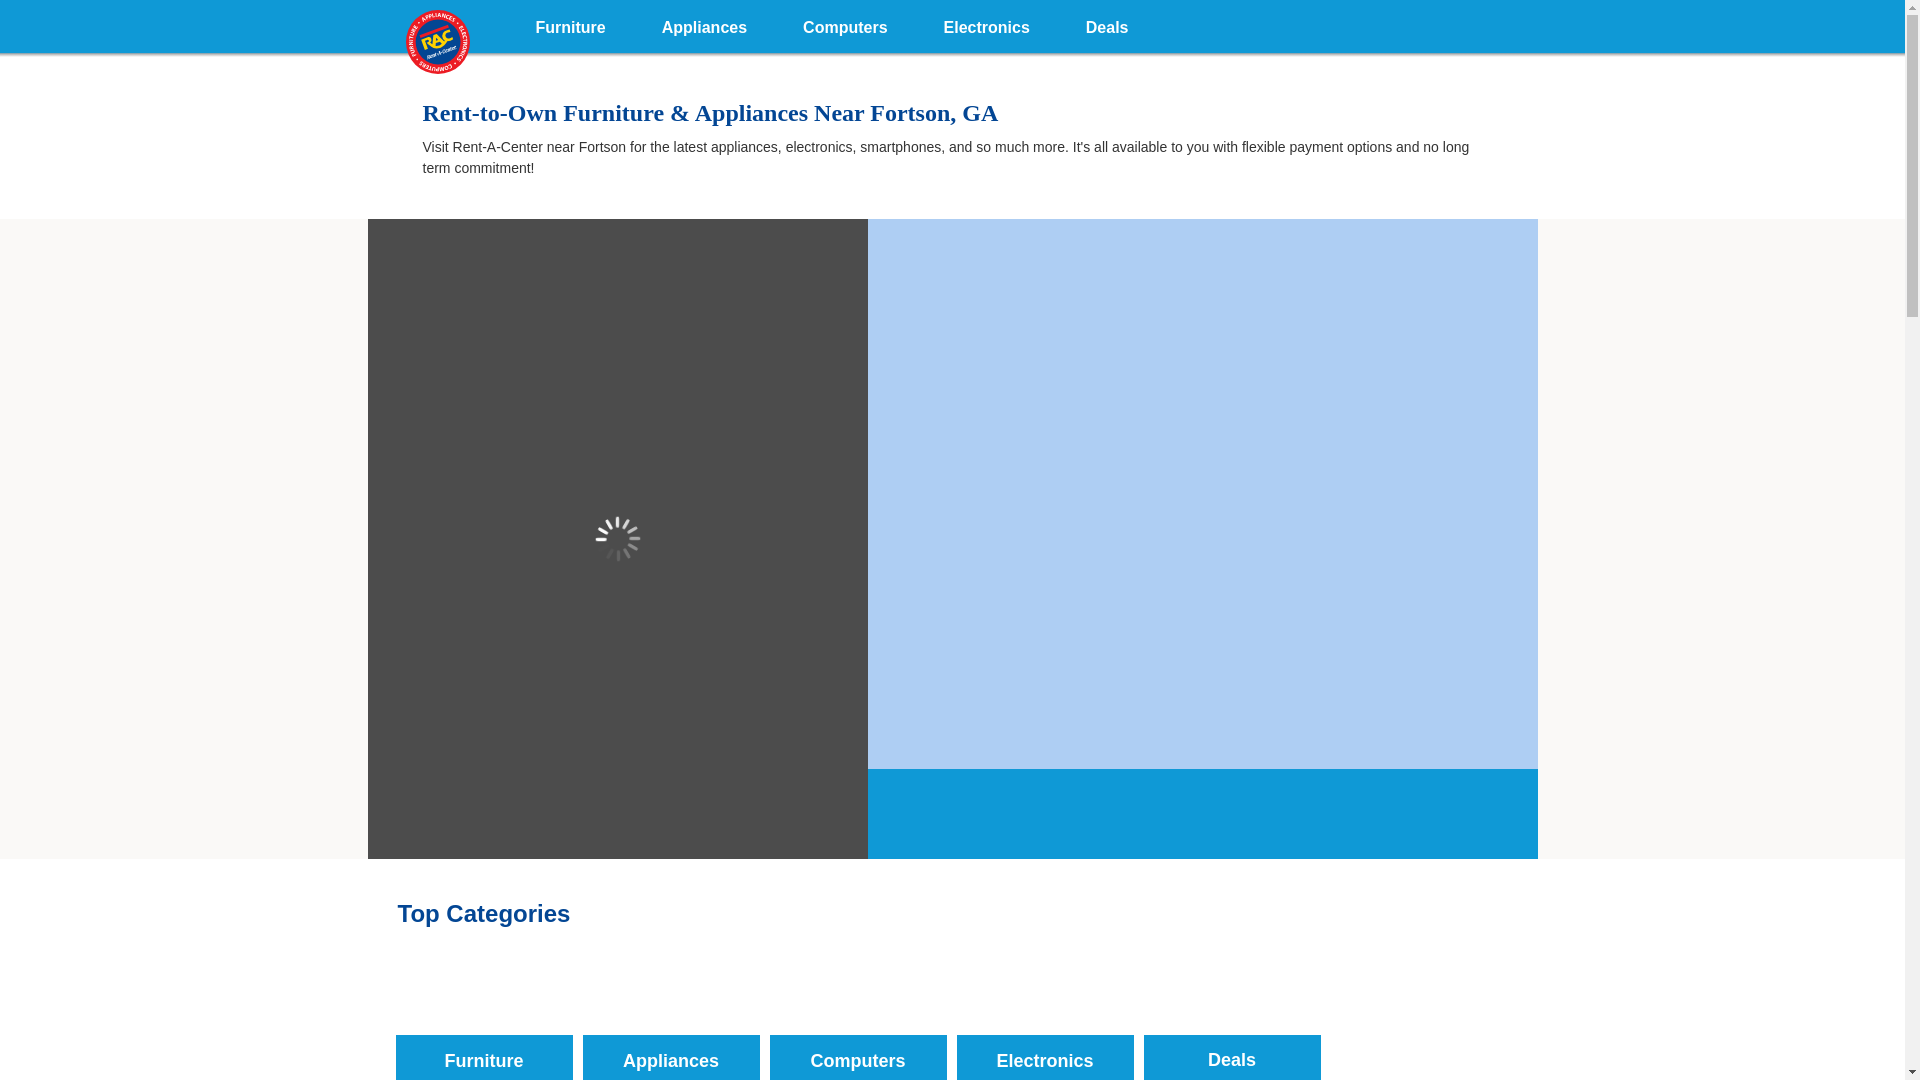  I want to click on Appliances, so click(704, 24).